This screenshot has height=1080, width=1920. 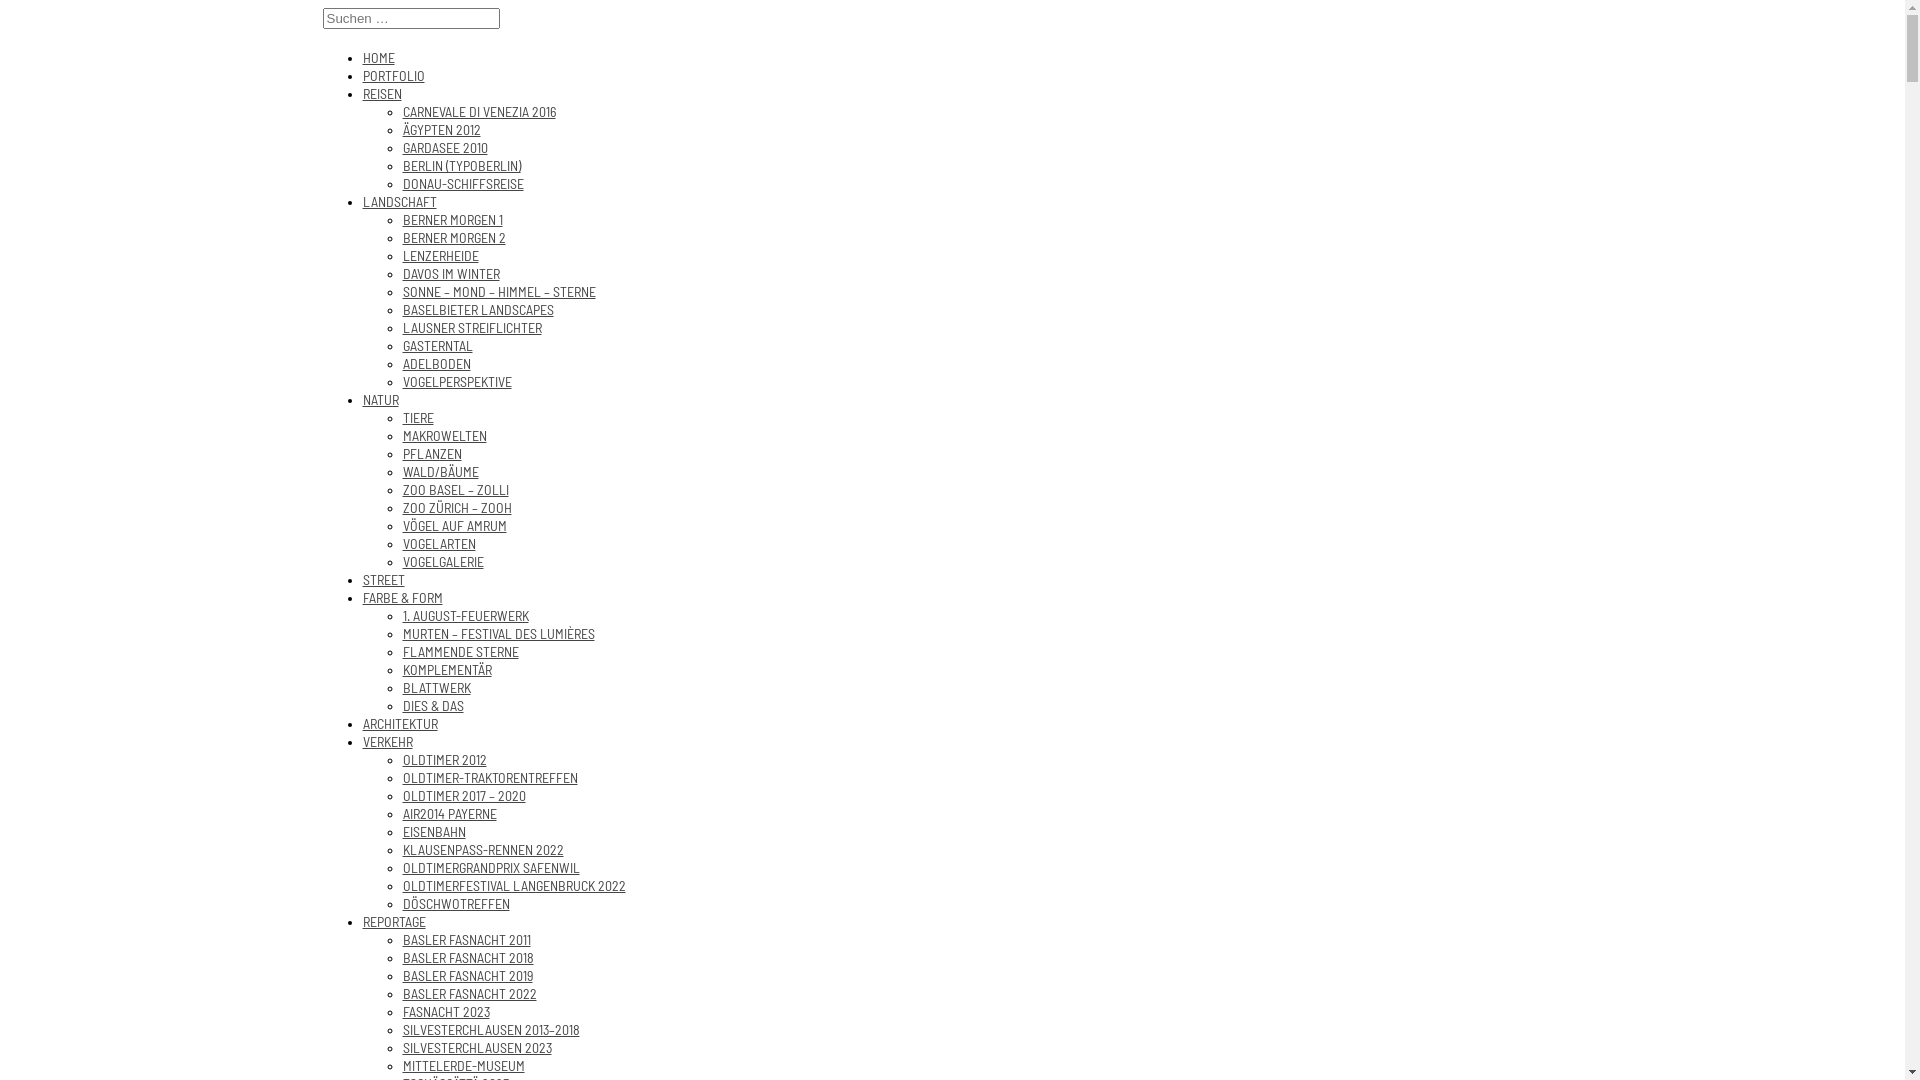 I want to click on SILVESTERCHLAUSEN 2023, so click(x=476, y=1048).